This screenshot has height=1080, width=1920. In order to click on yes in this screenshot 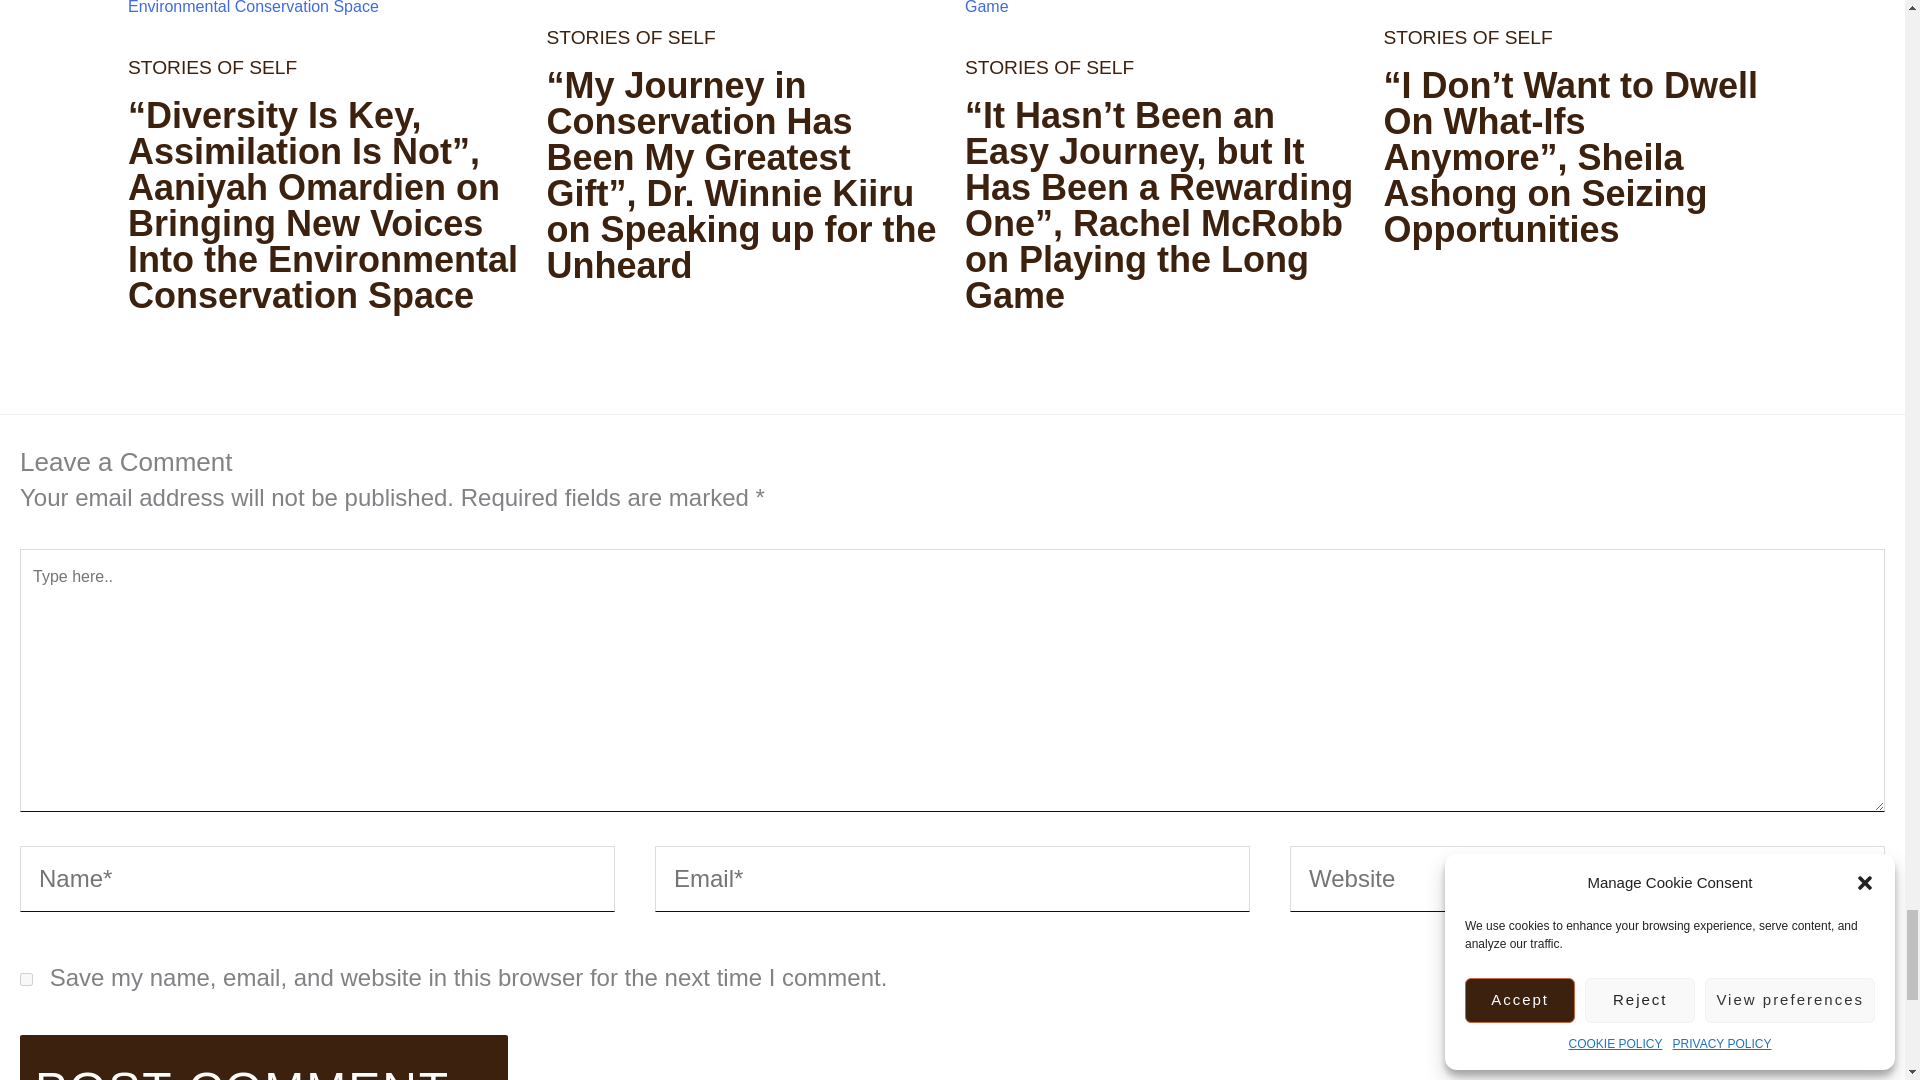, I will do `click(26, 980)`.